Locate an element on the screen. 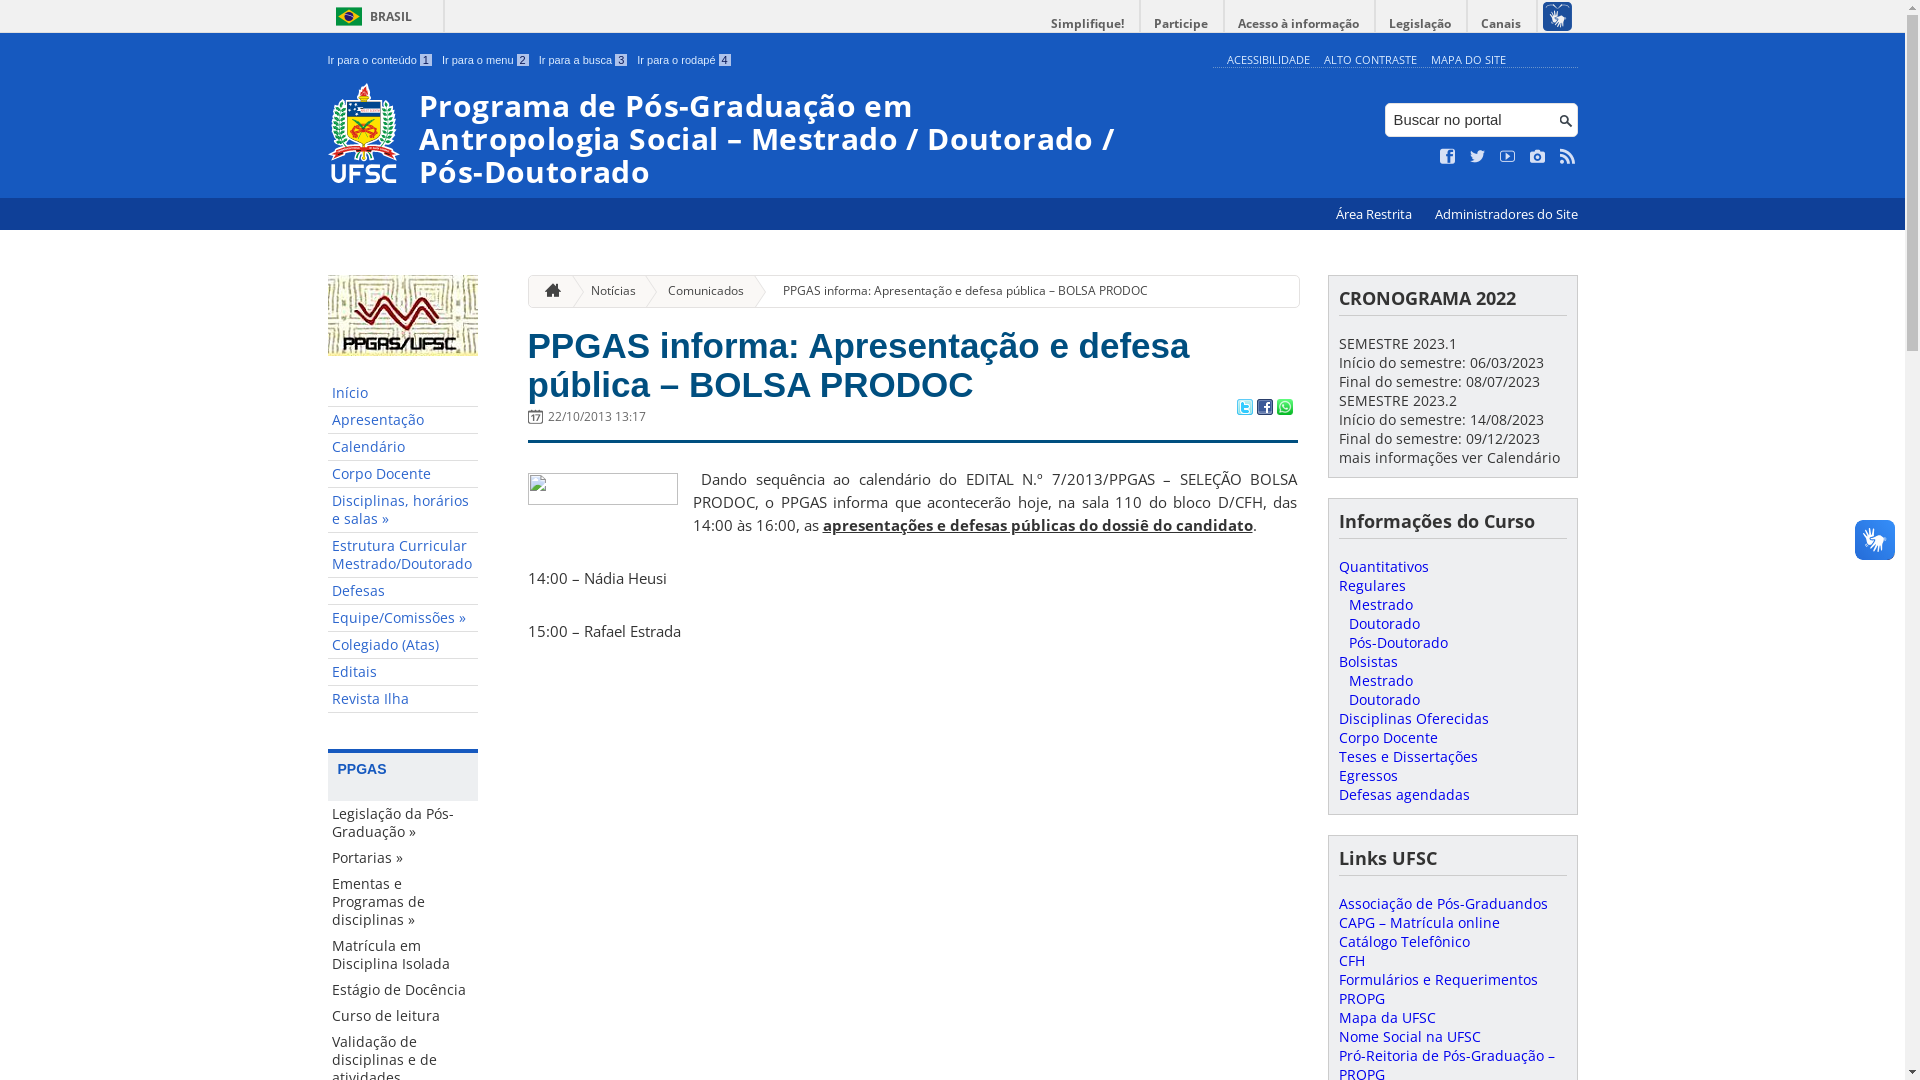  Colegiado (Atas) is located at coordinates (403, 646).